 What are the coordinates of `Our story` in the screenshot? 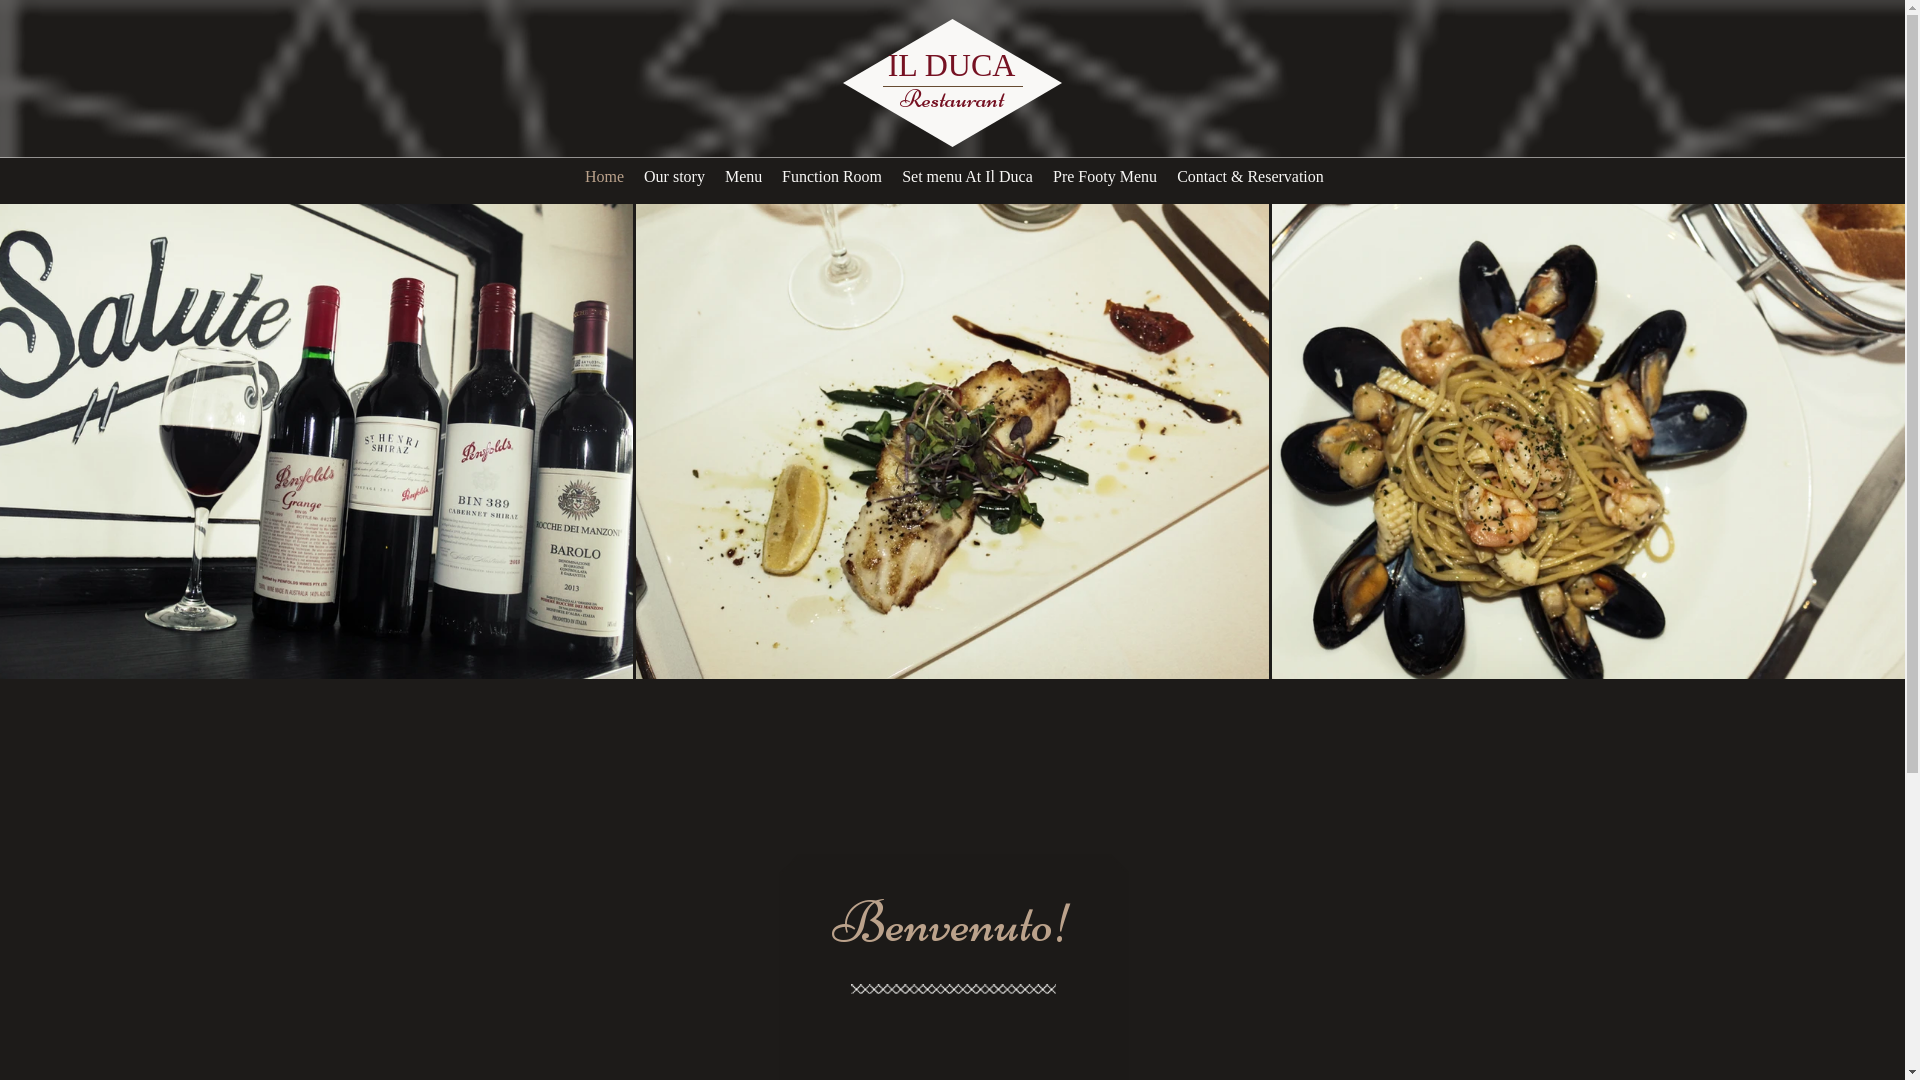 It's located at (674, 176).